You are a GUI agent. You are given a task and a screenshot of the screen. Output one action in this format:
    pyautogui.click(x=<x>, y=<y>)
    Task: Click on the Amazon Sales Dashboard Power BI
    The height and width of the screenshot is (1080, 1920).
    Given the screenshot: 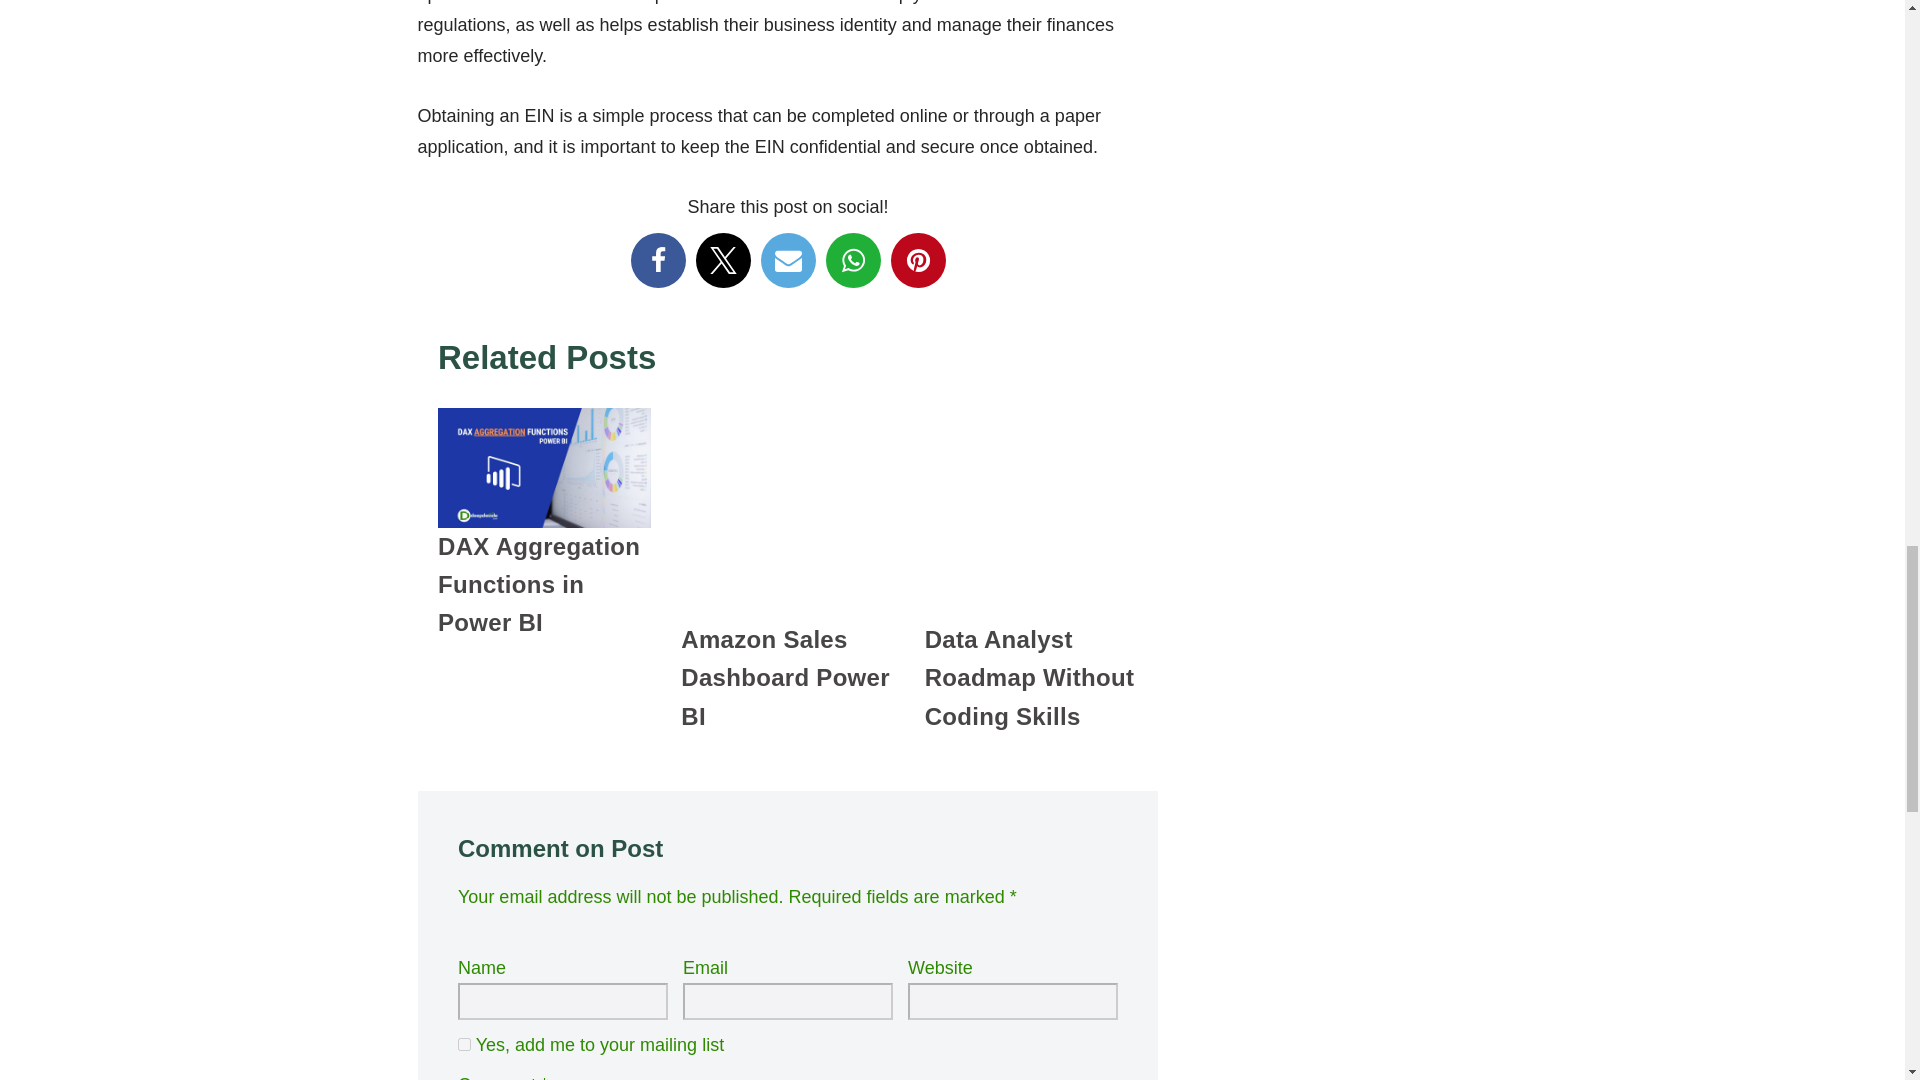 What is the action you would take?
    pyautogui.click(x=786, y=678)
    